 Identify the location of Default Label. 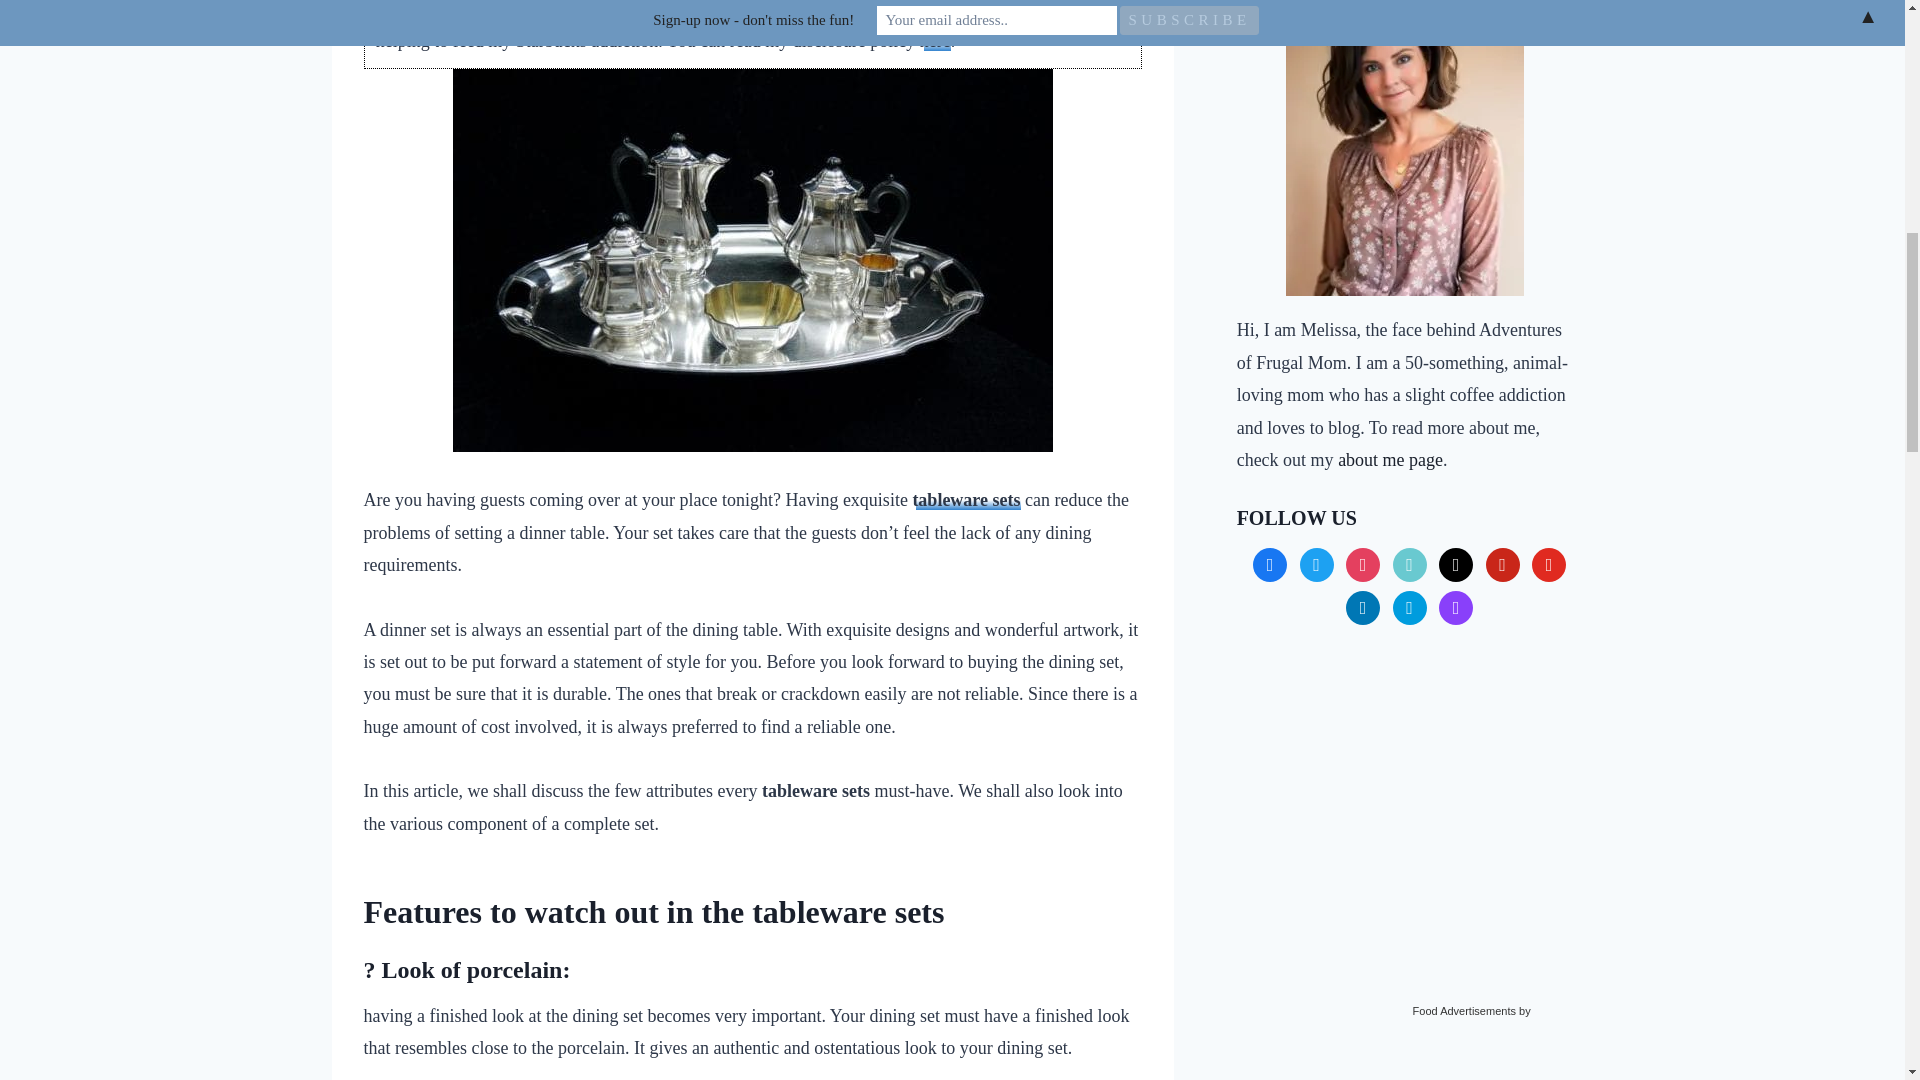
(1455, 562).